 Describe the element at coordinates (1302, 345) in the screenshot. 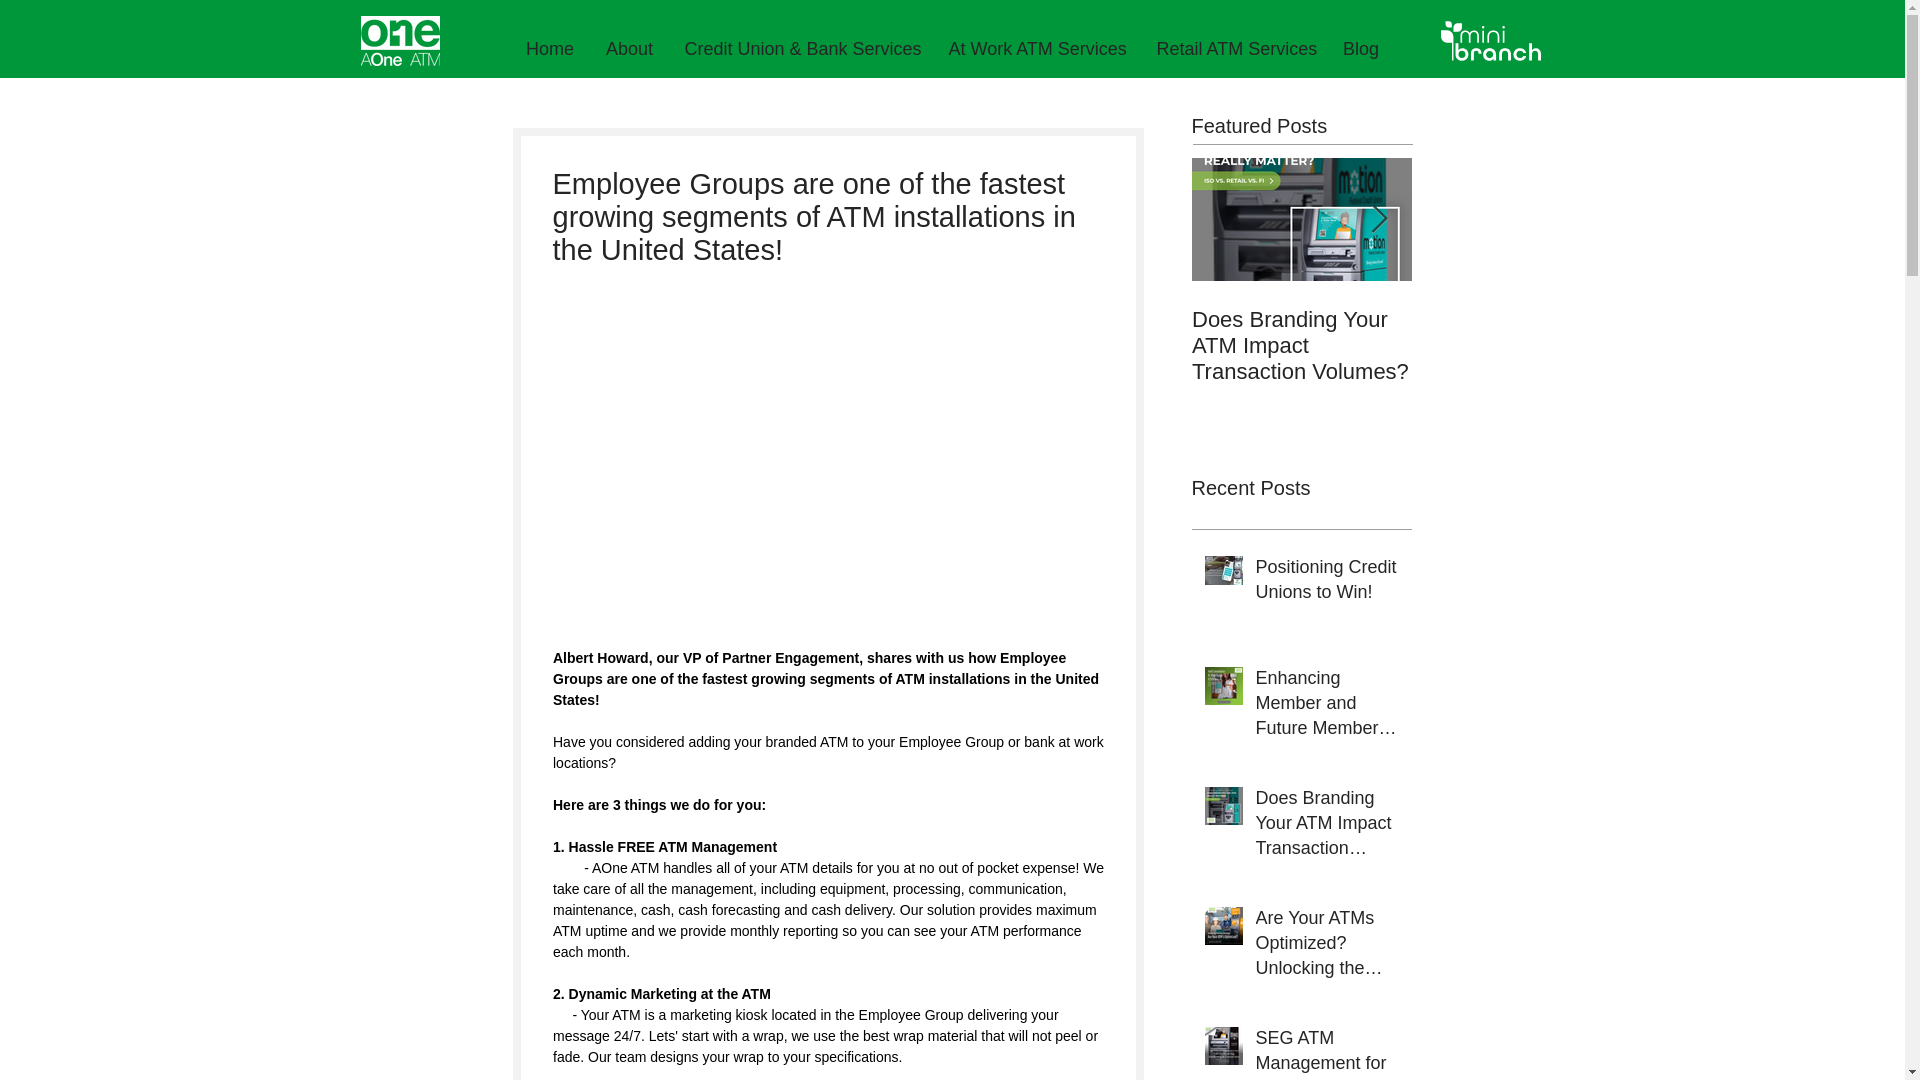

I see `Does Branding Your ATM Impact Transaction Volumes?` at that location.